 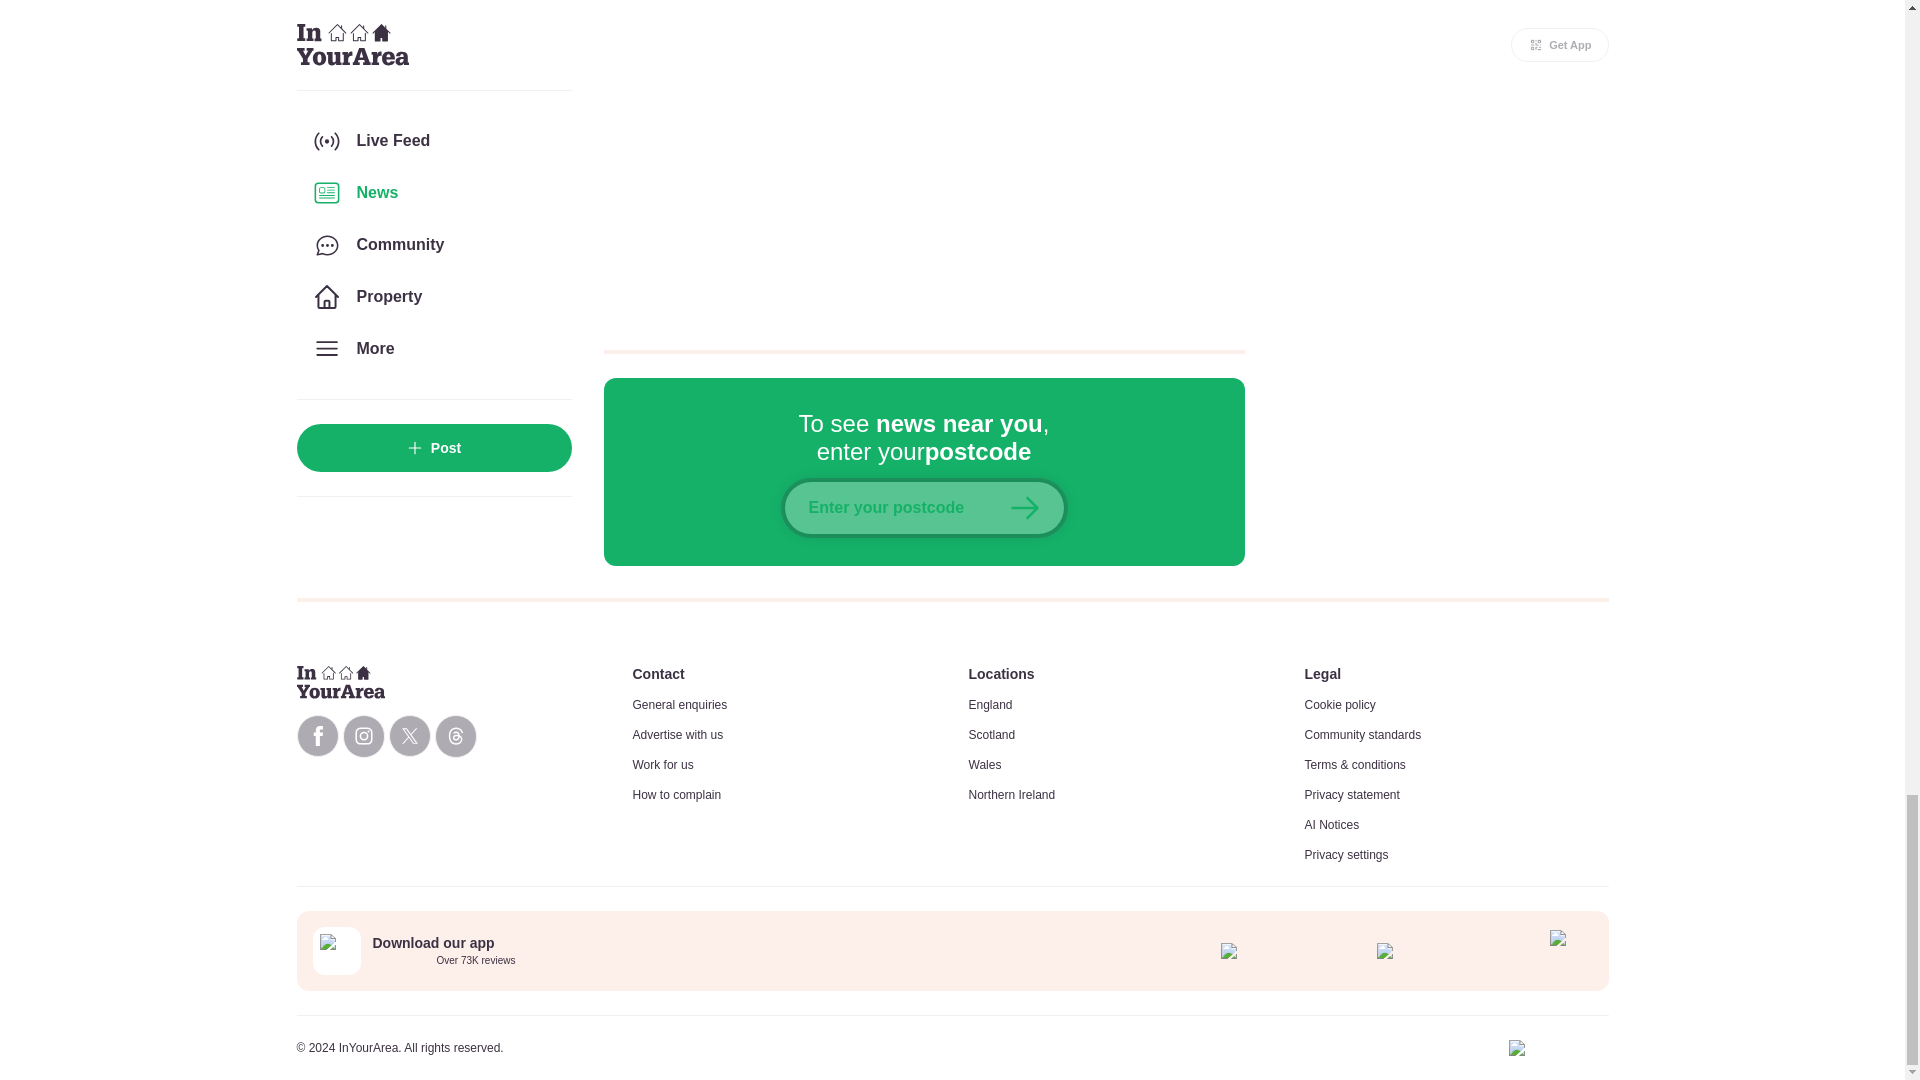 What do you see at coordinates (408, 736) in the screenshot?
I see `InYourArea X` at bounding box center [408, 736].